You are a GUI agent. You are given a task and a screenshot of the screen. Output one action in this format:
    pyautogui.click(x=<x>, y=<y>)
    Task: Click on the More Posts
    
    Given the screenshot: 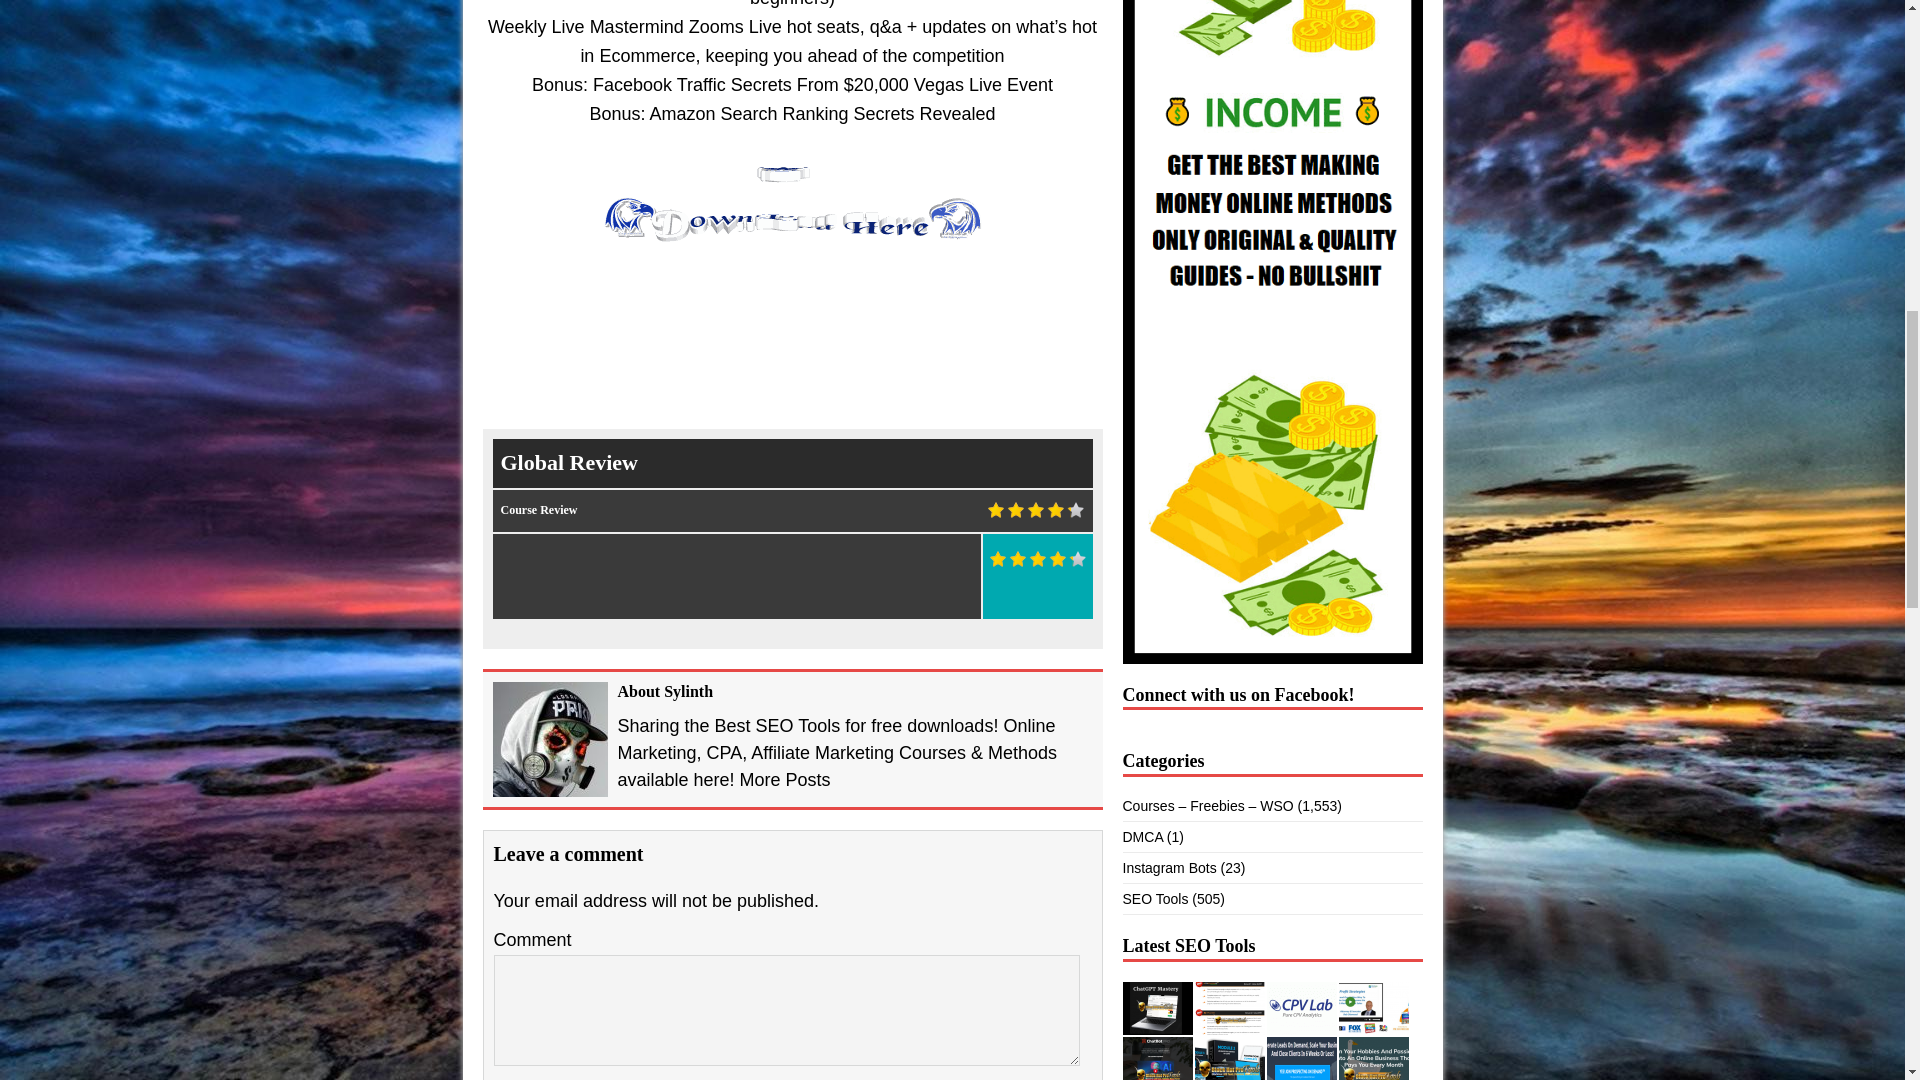 What is the action you would take?
    pyautogui.click(x=785, y=780)
    